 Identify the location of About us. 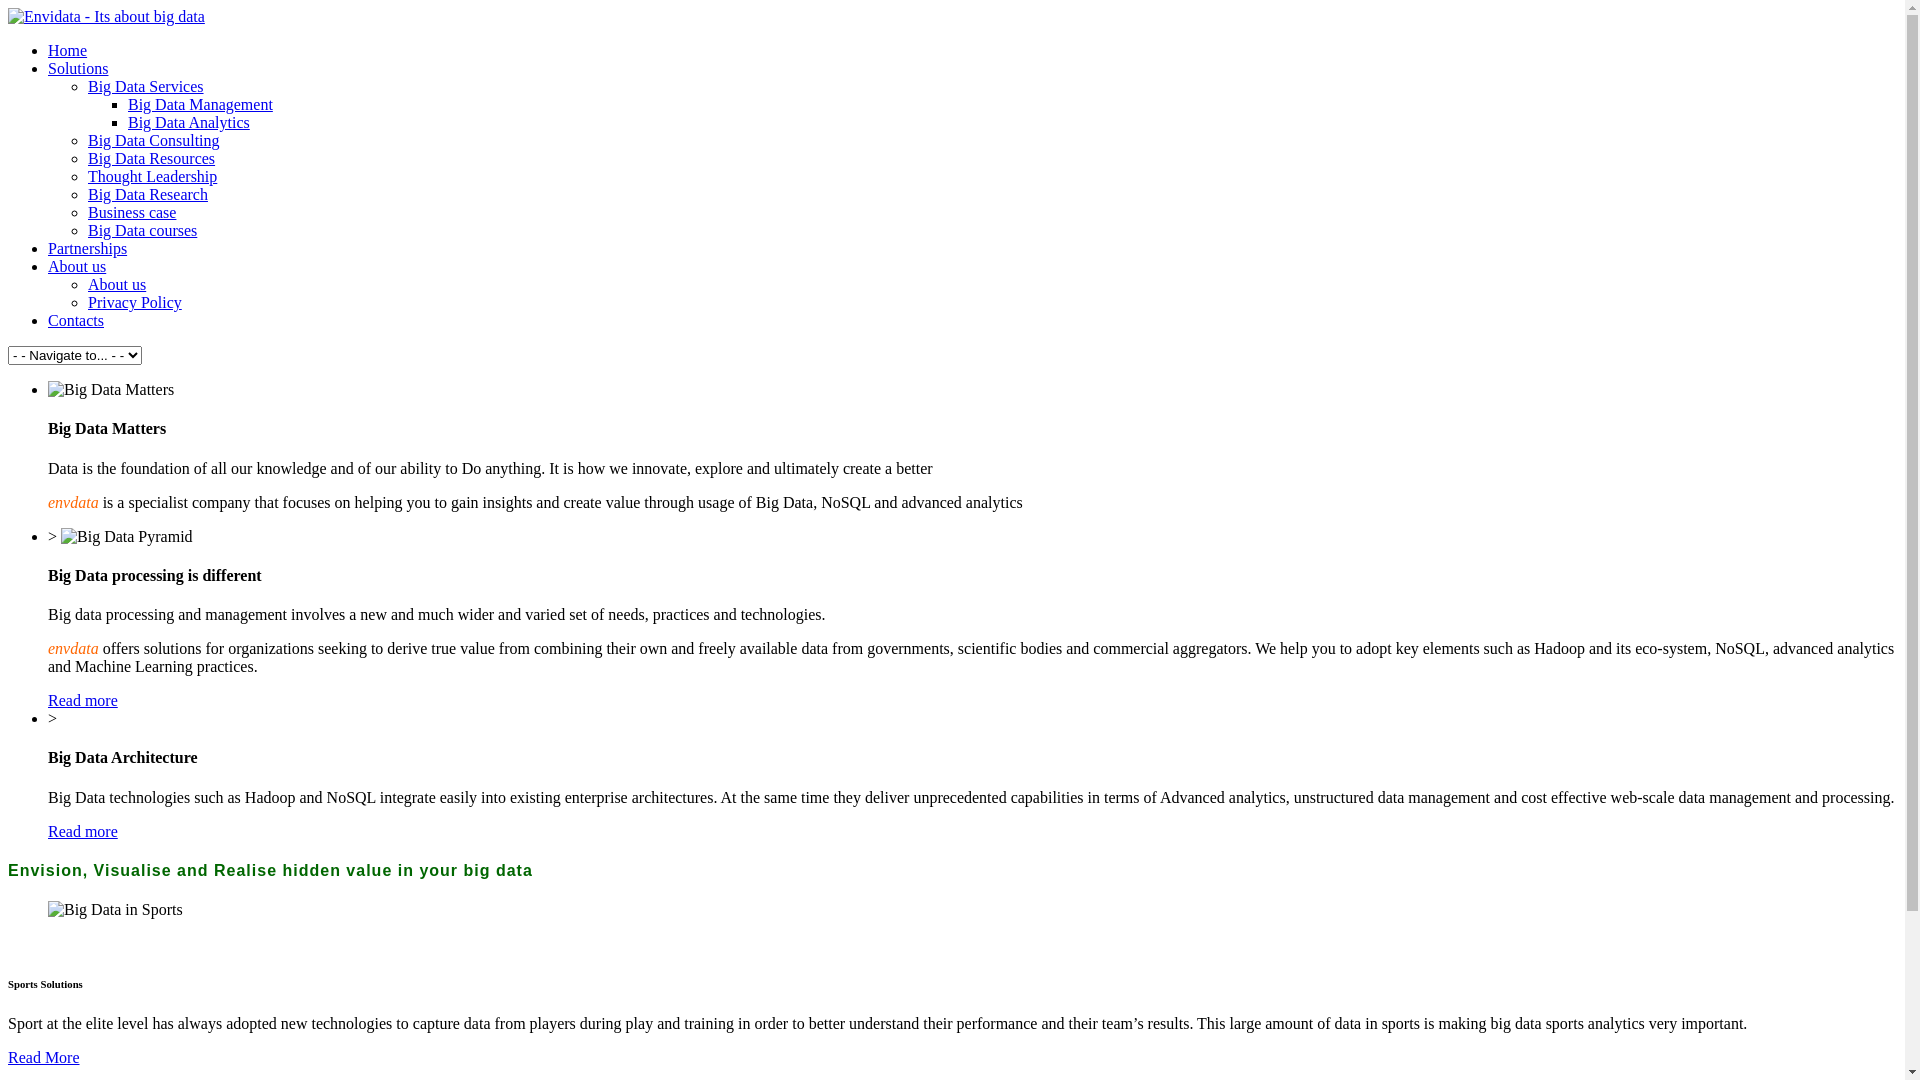
(77, 266).